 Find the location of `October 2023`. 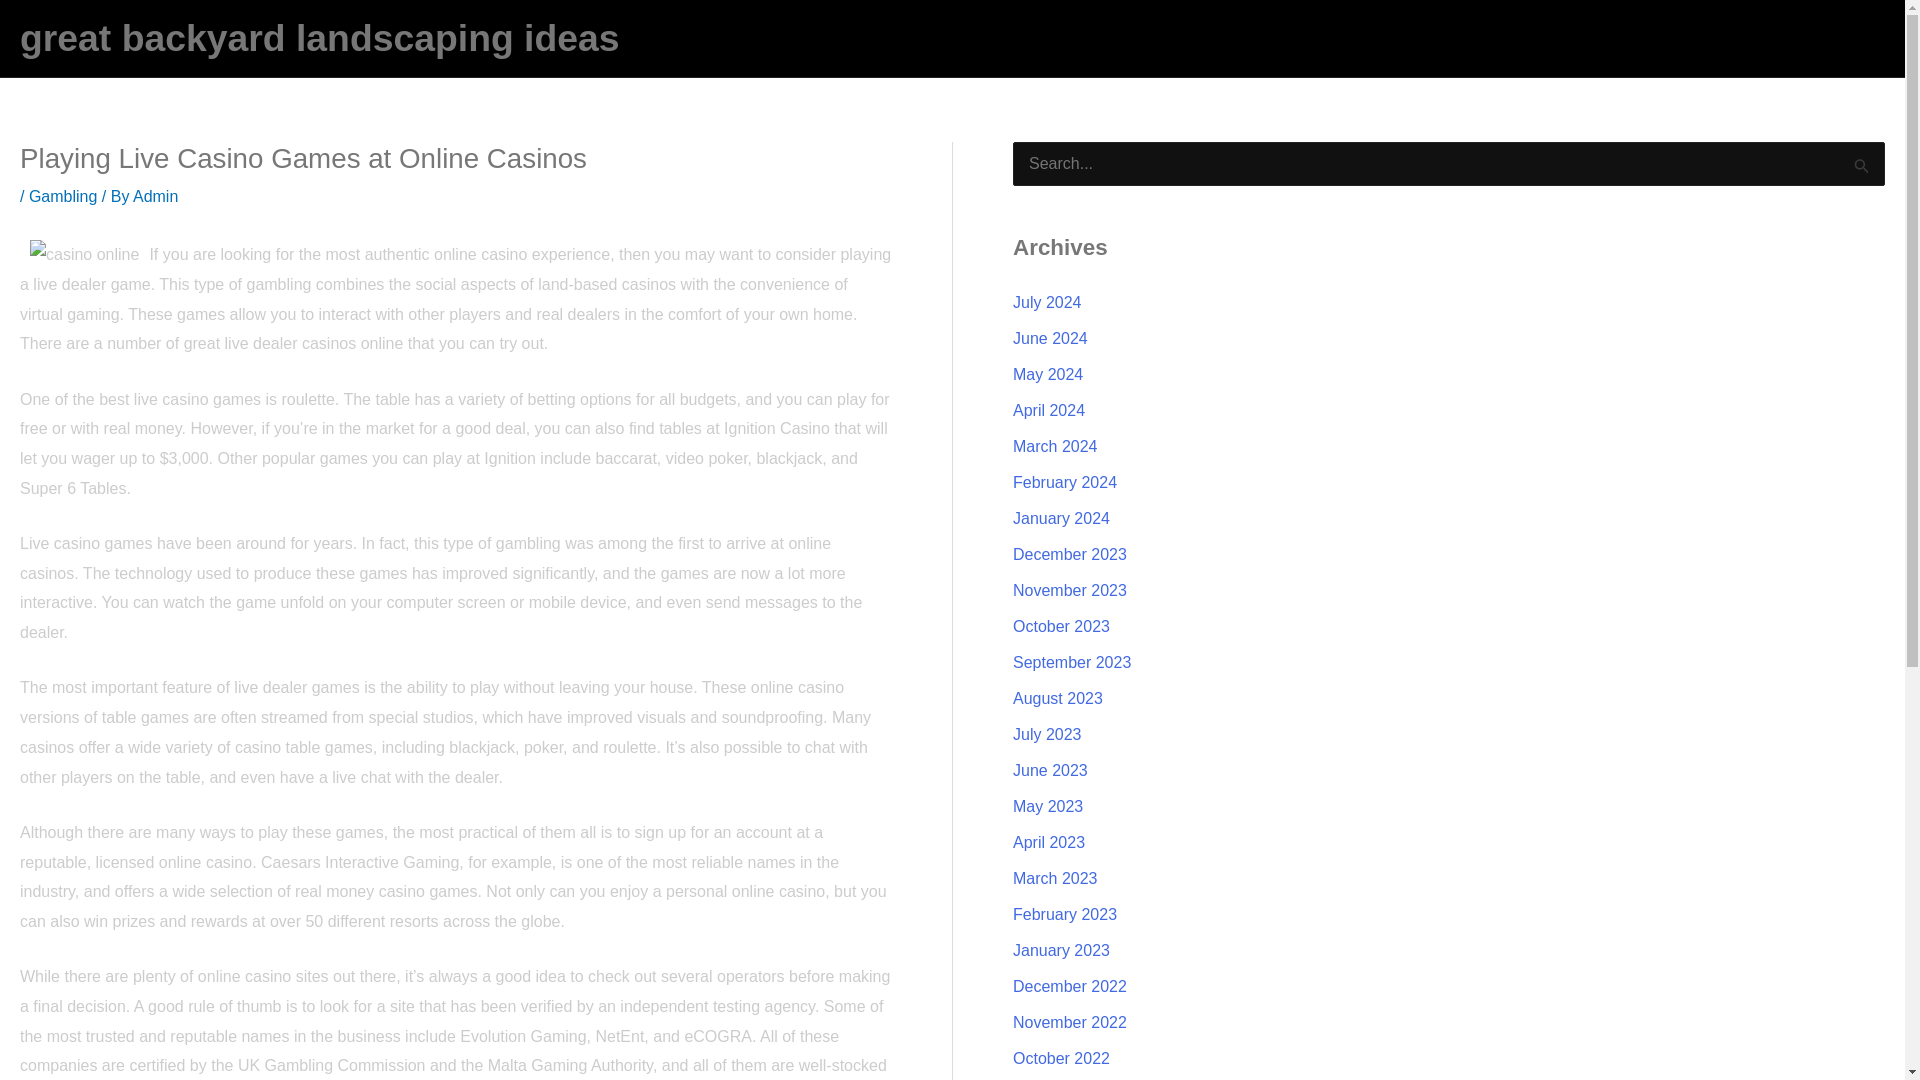

October 2023 is located at coordinates (1061, 626).